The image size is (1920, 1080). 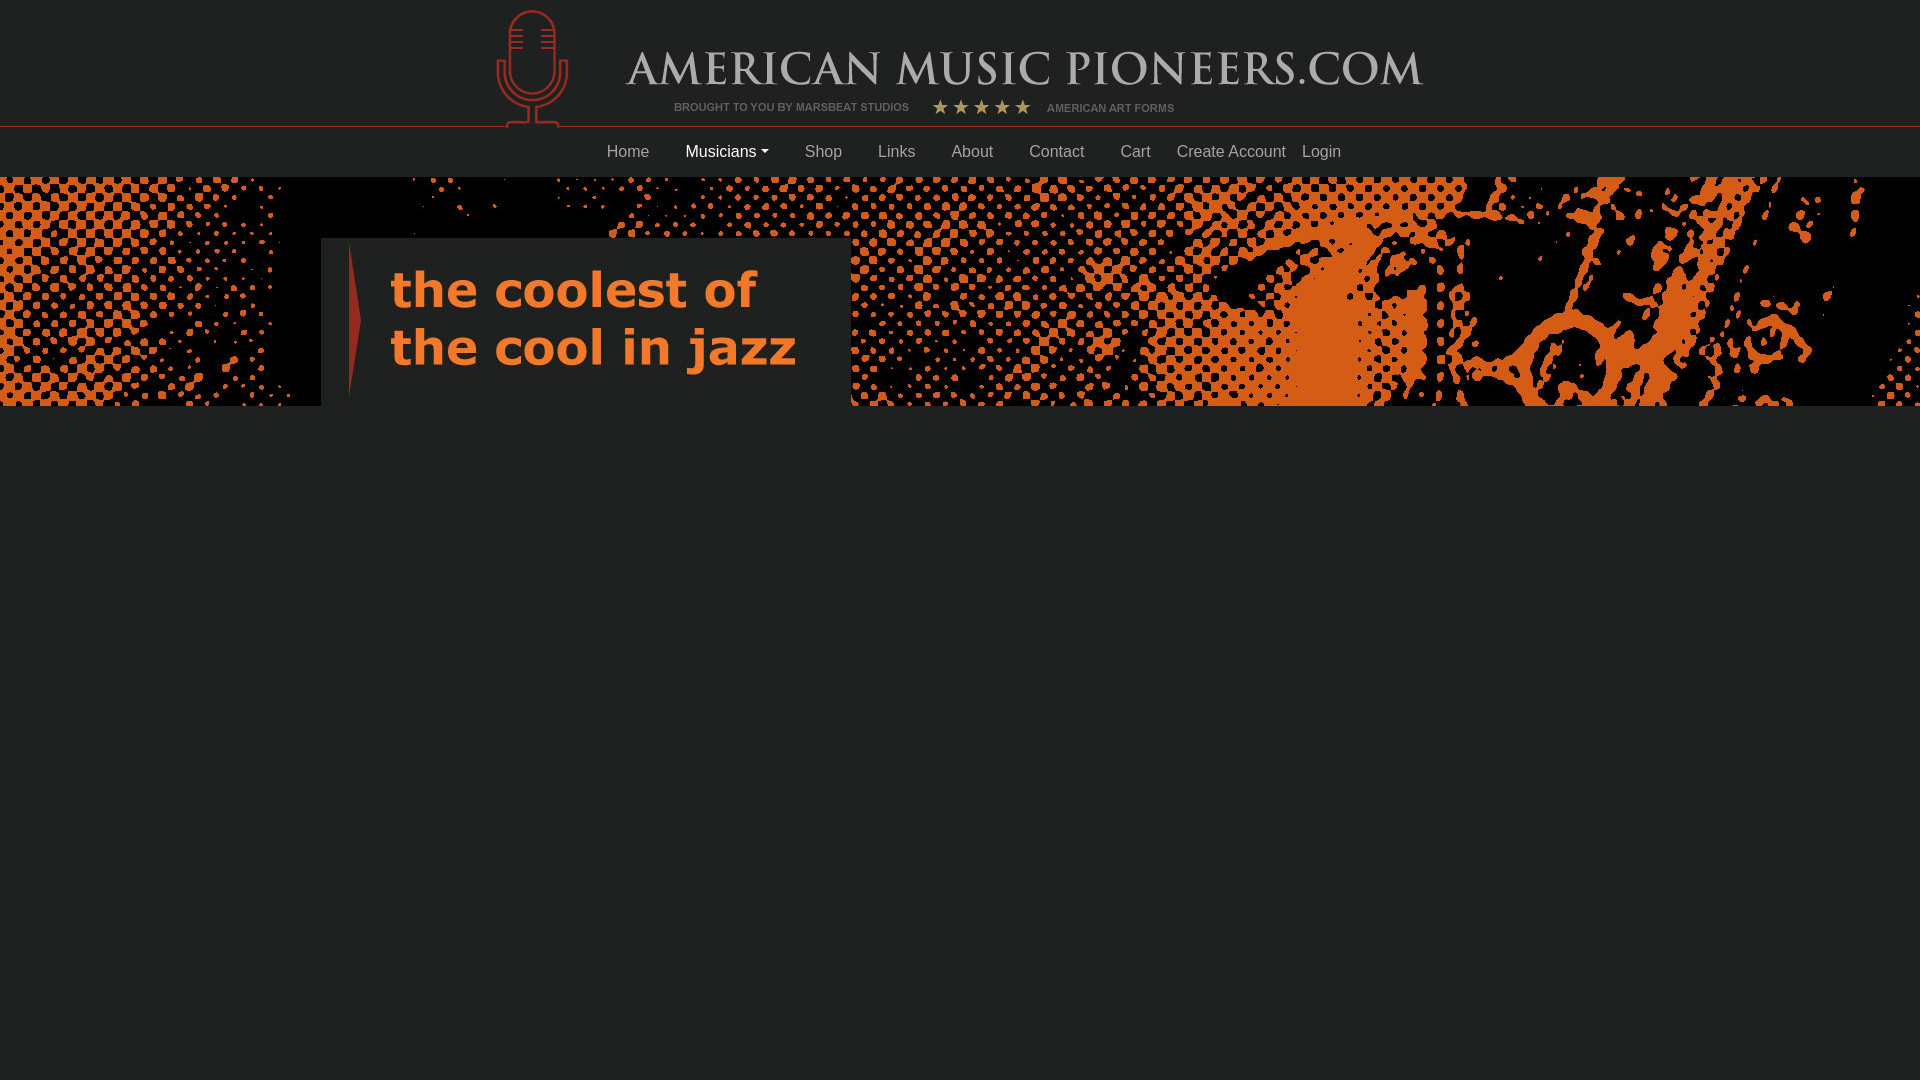 What do you see at coordinates (628, 152) in the screenshot?
I see `Home` at bounding box center [628, 152].